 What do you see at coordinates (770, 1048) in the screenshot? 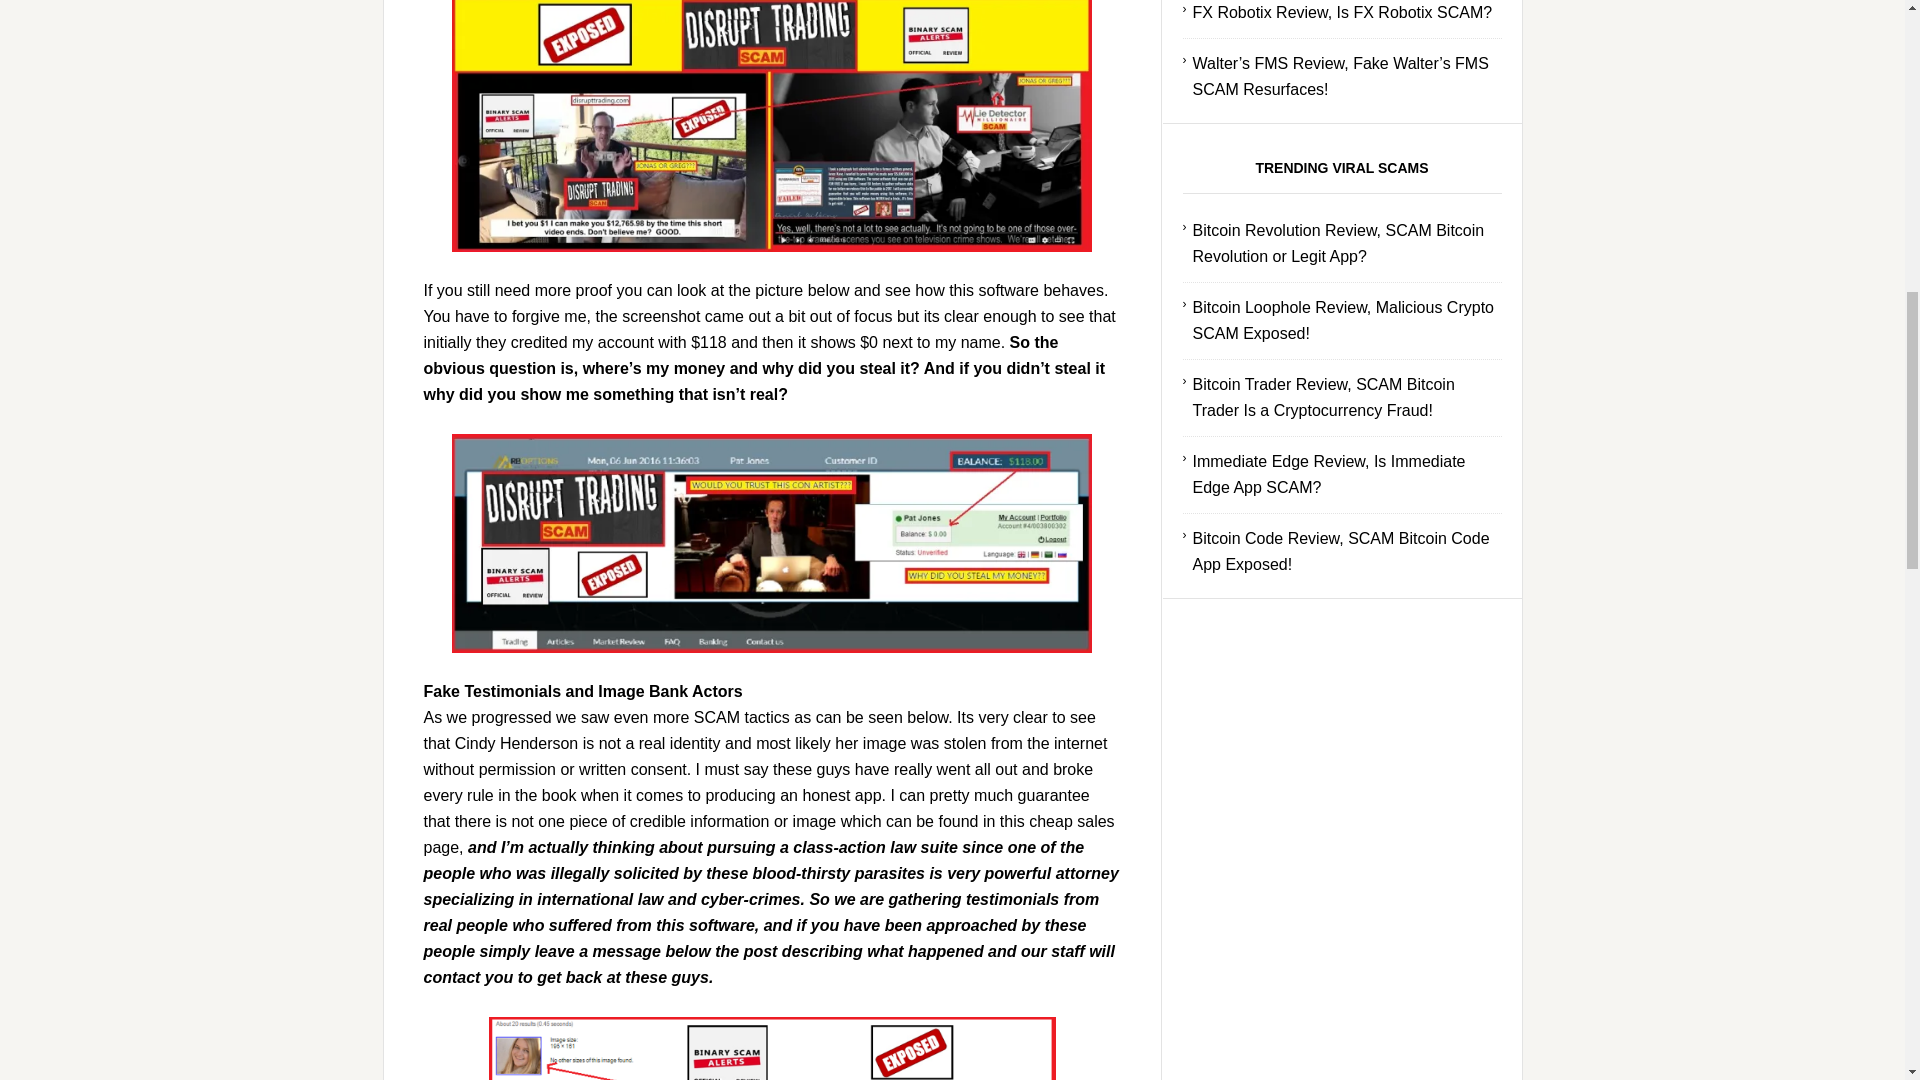
I see `Disrupt Trading Scam Review` at bounding box center [770, 1048].